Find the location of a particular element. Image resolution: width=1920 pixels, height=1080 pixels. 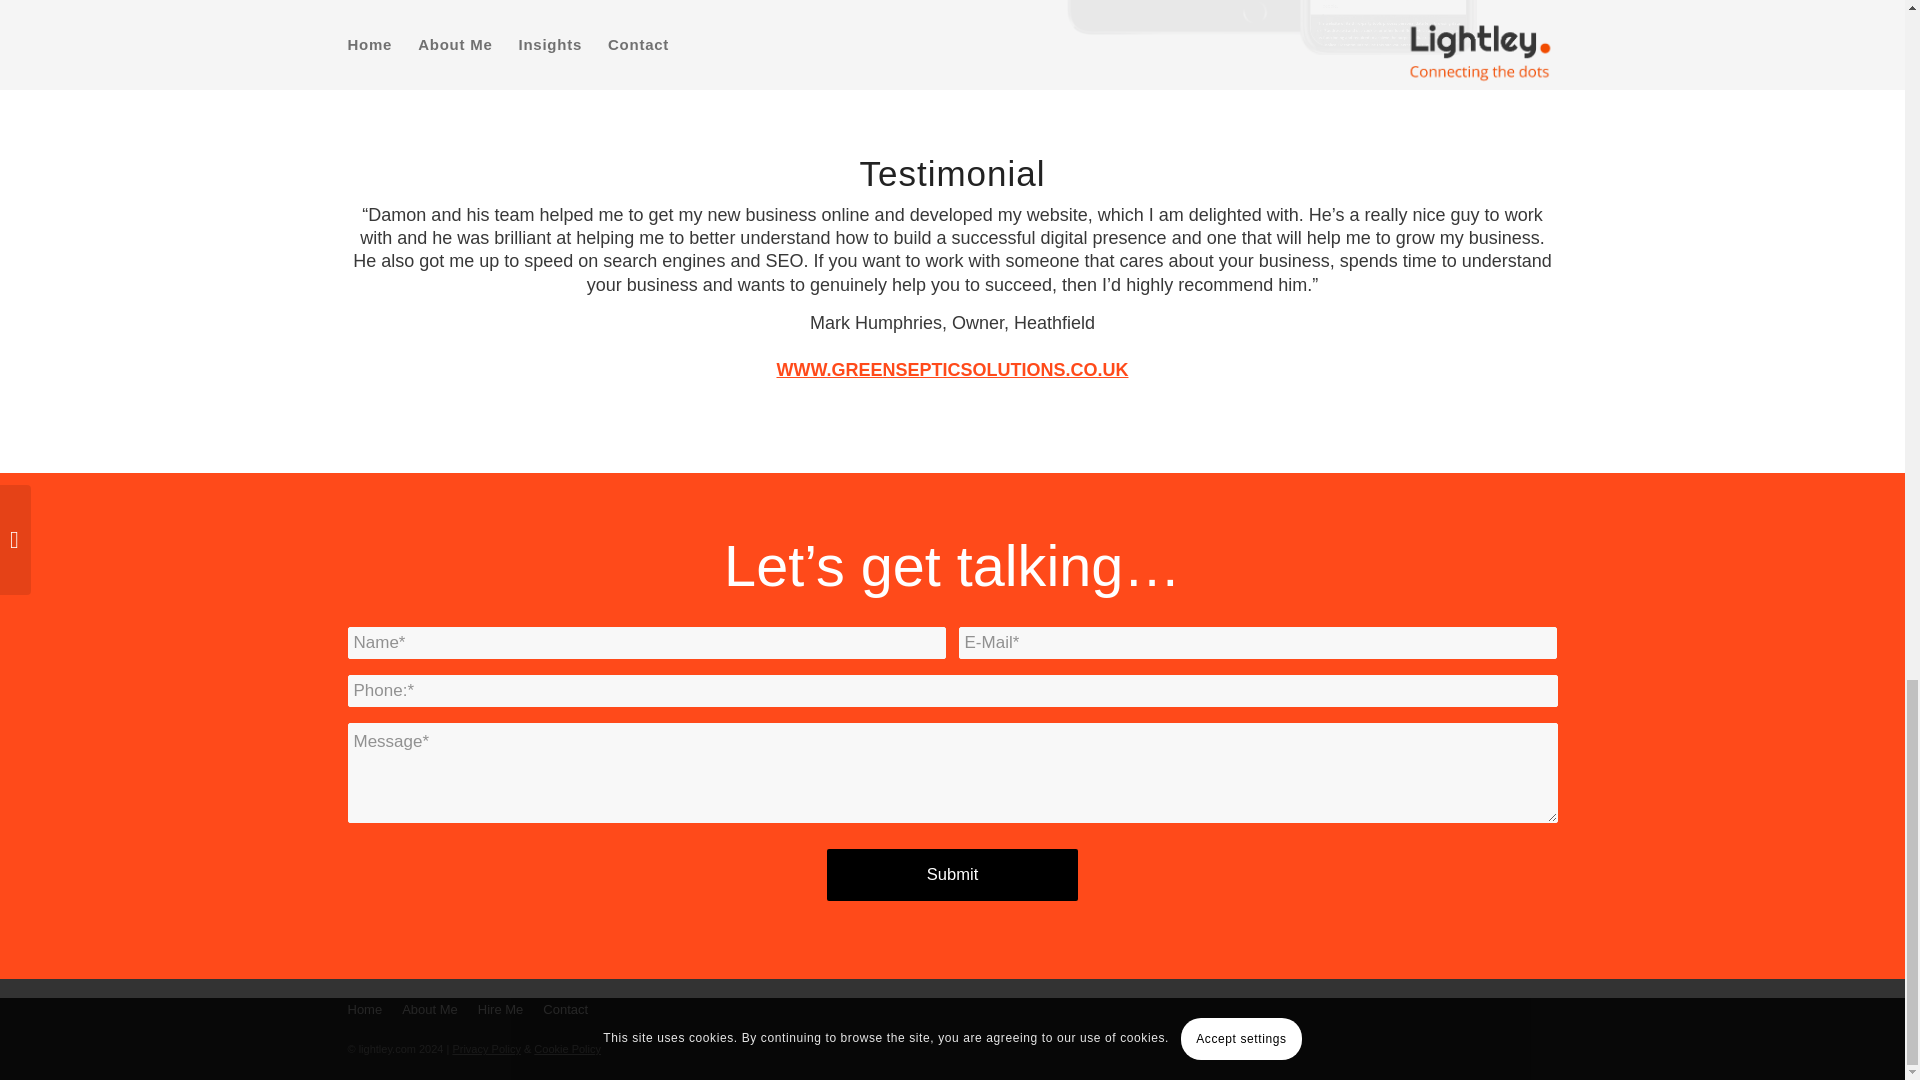

Submit is located at coordinates (953, 874).